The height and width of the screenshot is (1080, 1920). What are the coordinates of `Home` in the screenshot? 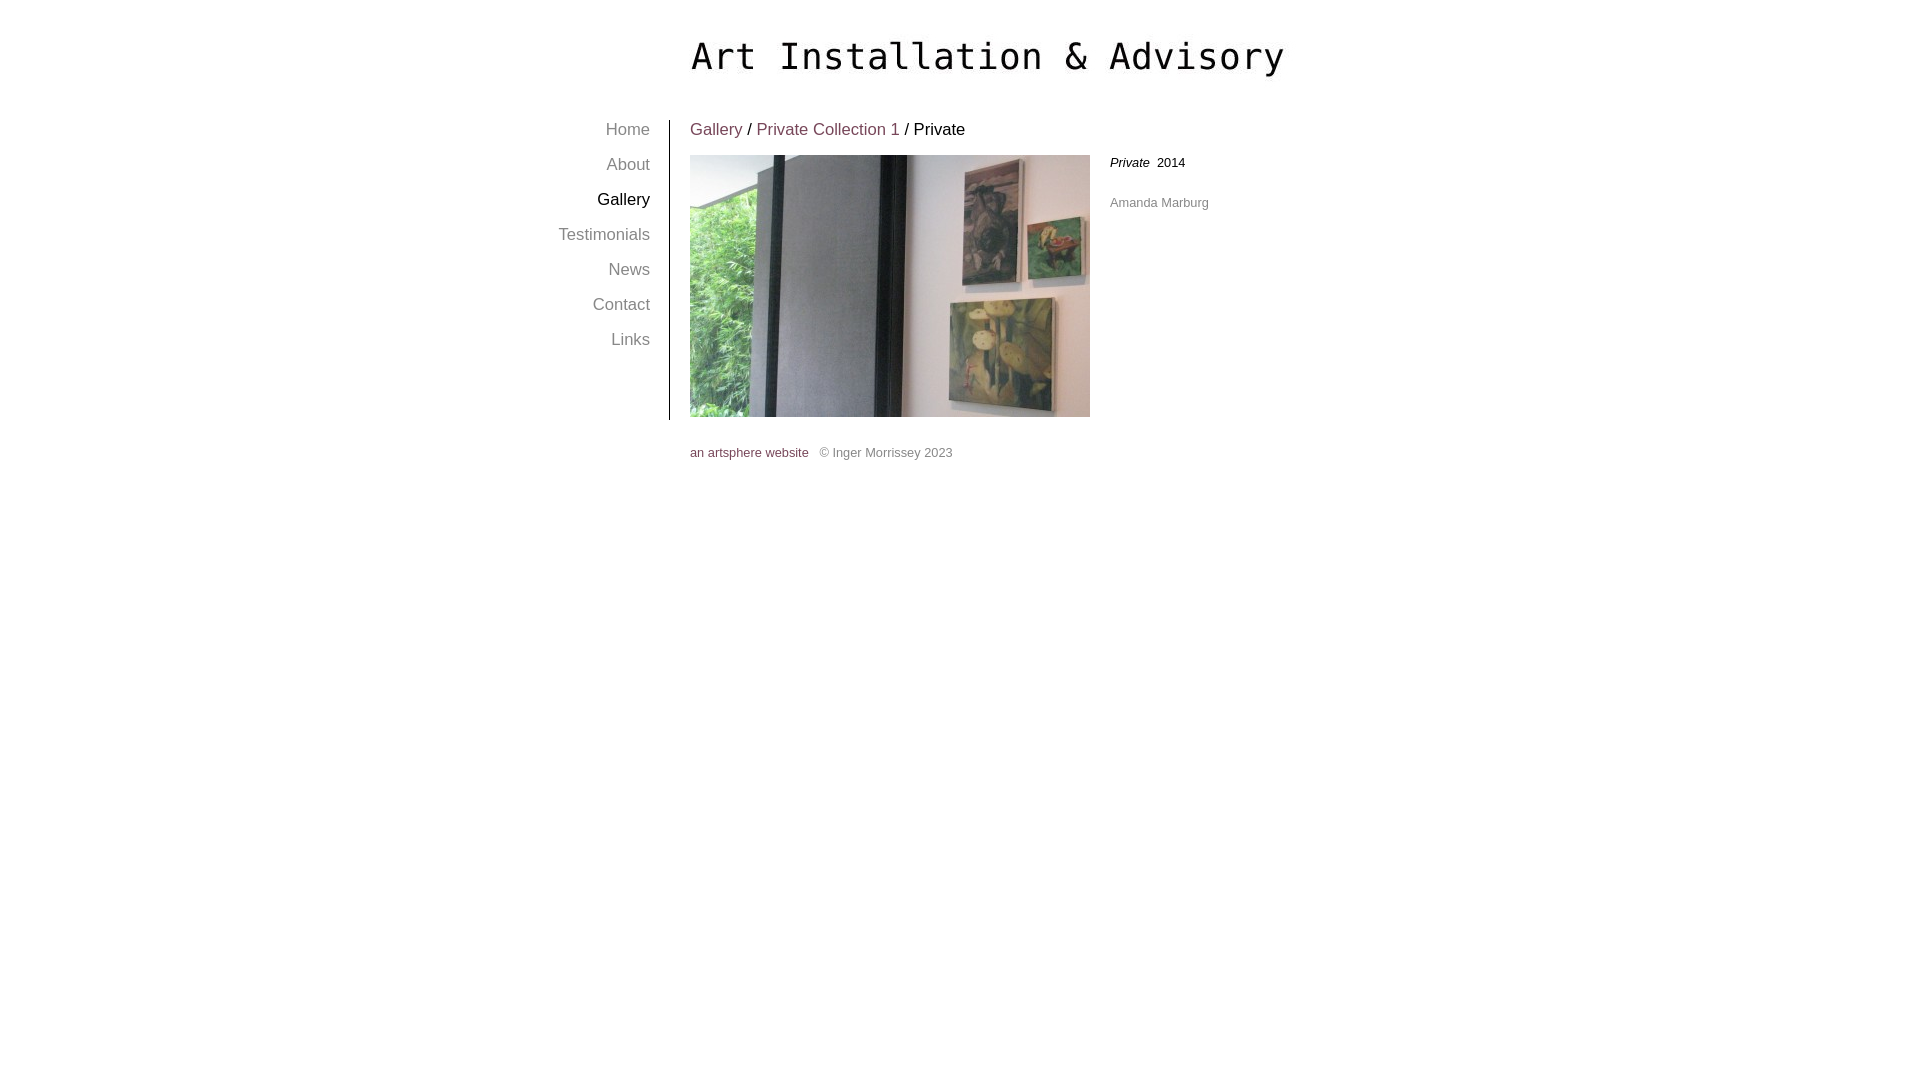 It's located at (628, 130).